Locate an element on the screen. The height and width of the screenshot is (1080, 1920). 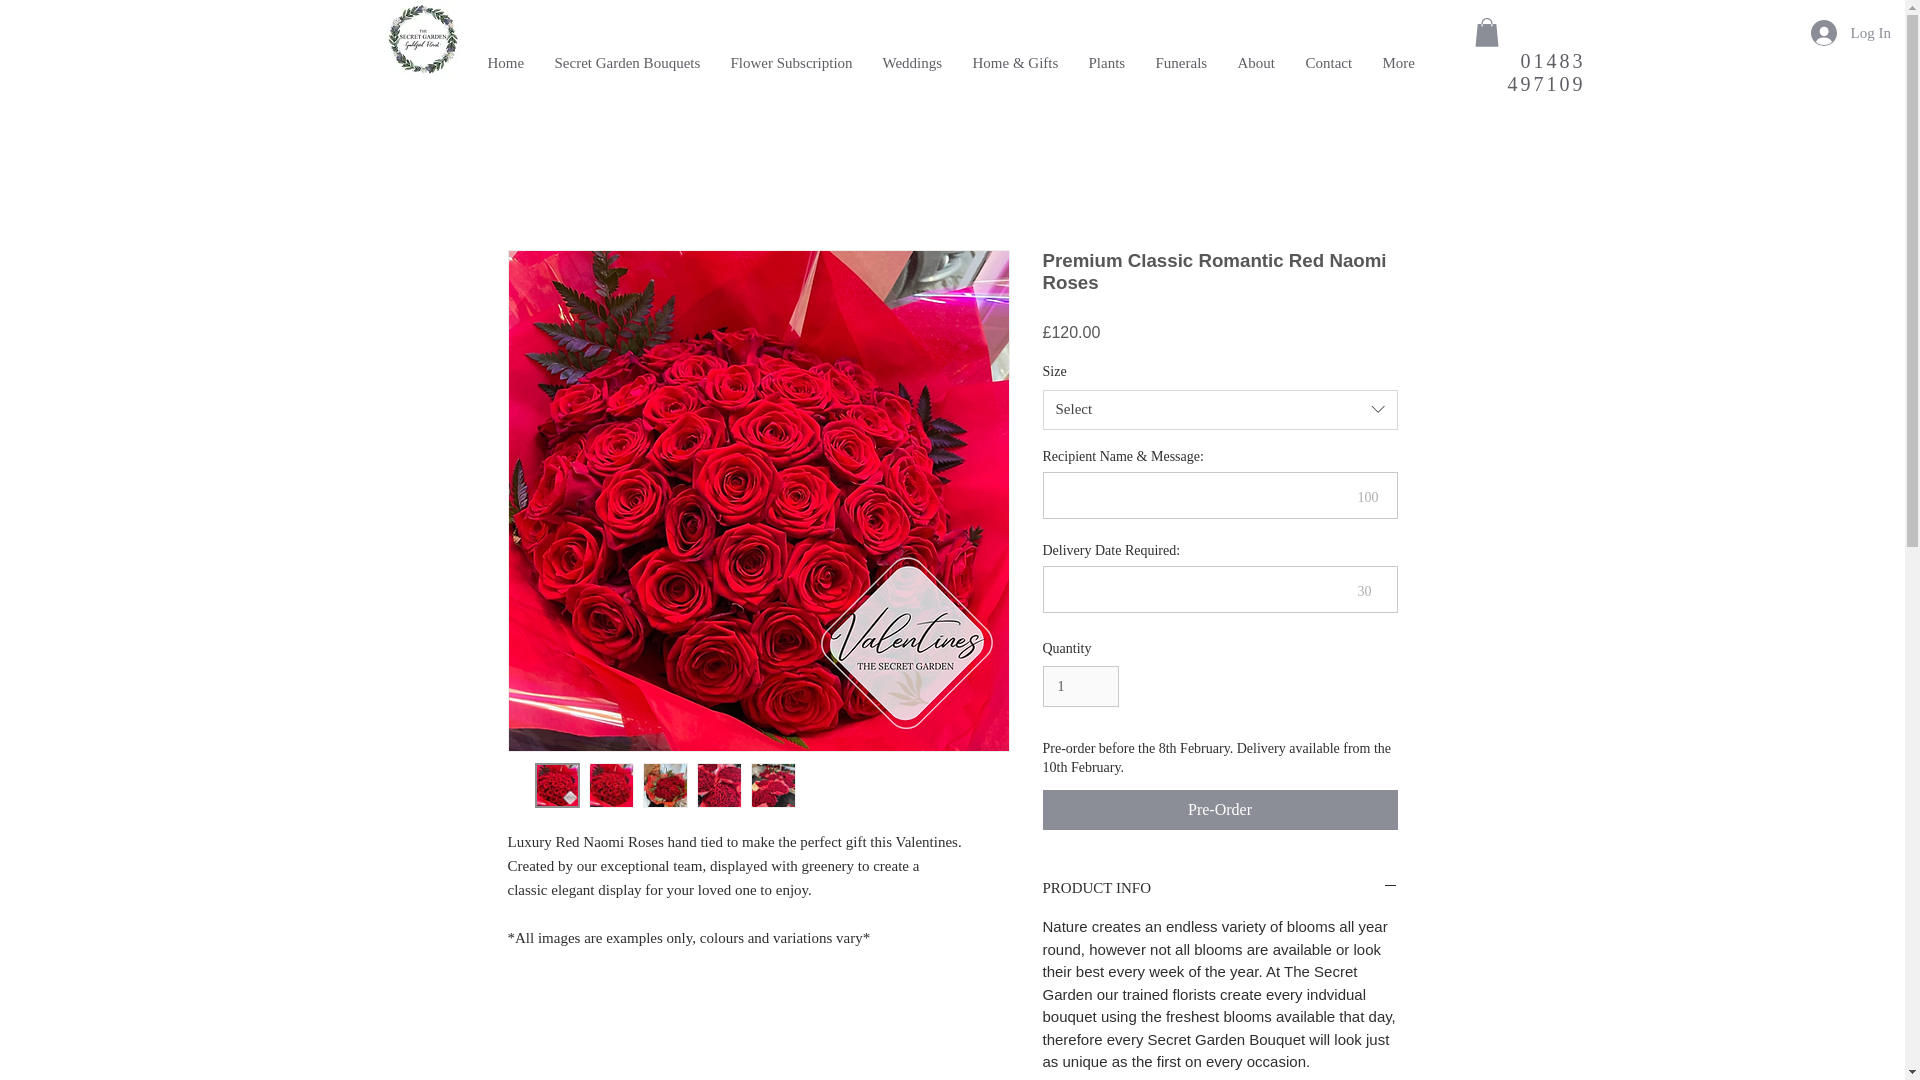
Pre-Order is located at coordinates (1220, 810).